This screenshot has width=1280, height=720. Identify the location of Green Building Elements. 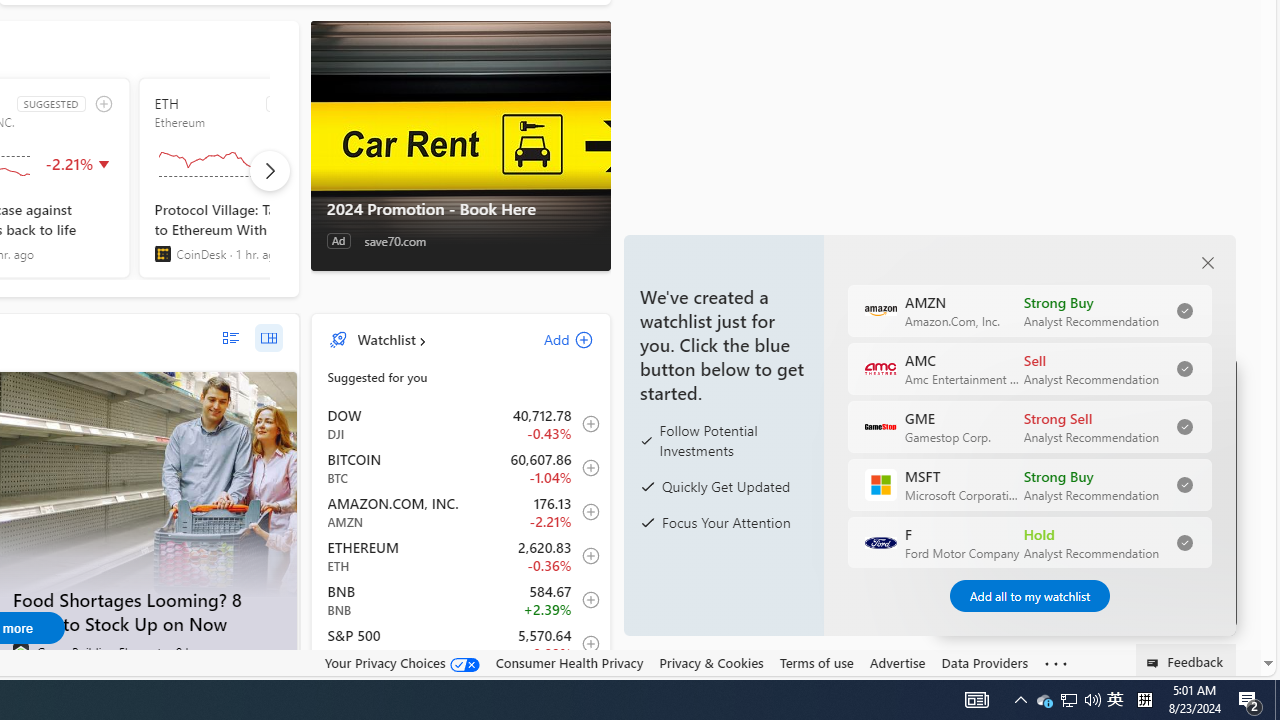
(20, 652).